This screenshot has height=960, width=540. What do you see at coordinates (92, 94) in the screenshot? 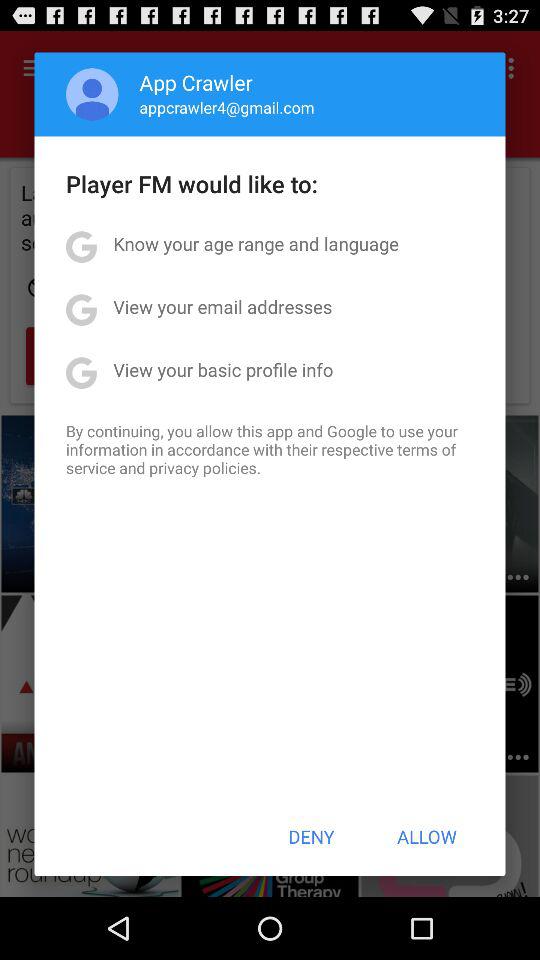
I see `click item next to app crawler` at bounding box center [92, 94].